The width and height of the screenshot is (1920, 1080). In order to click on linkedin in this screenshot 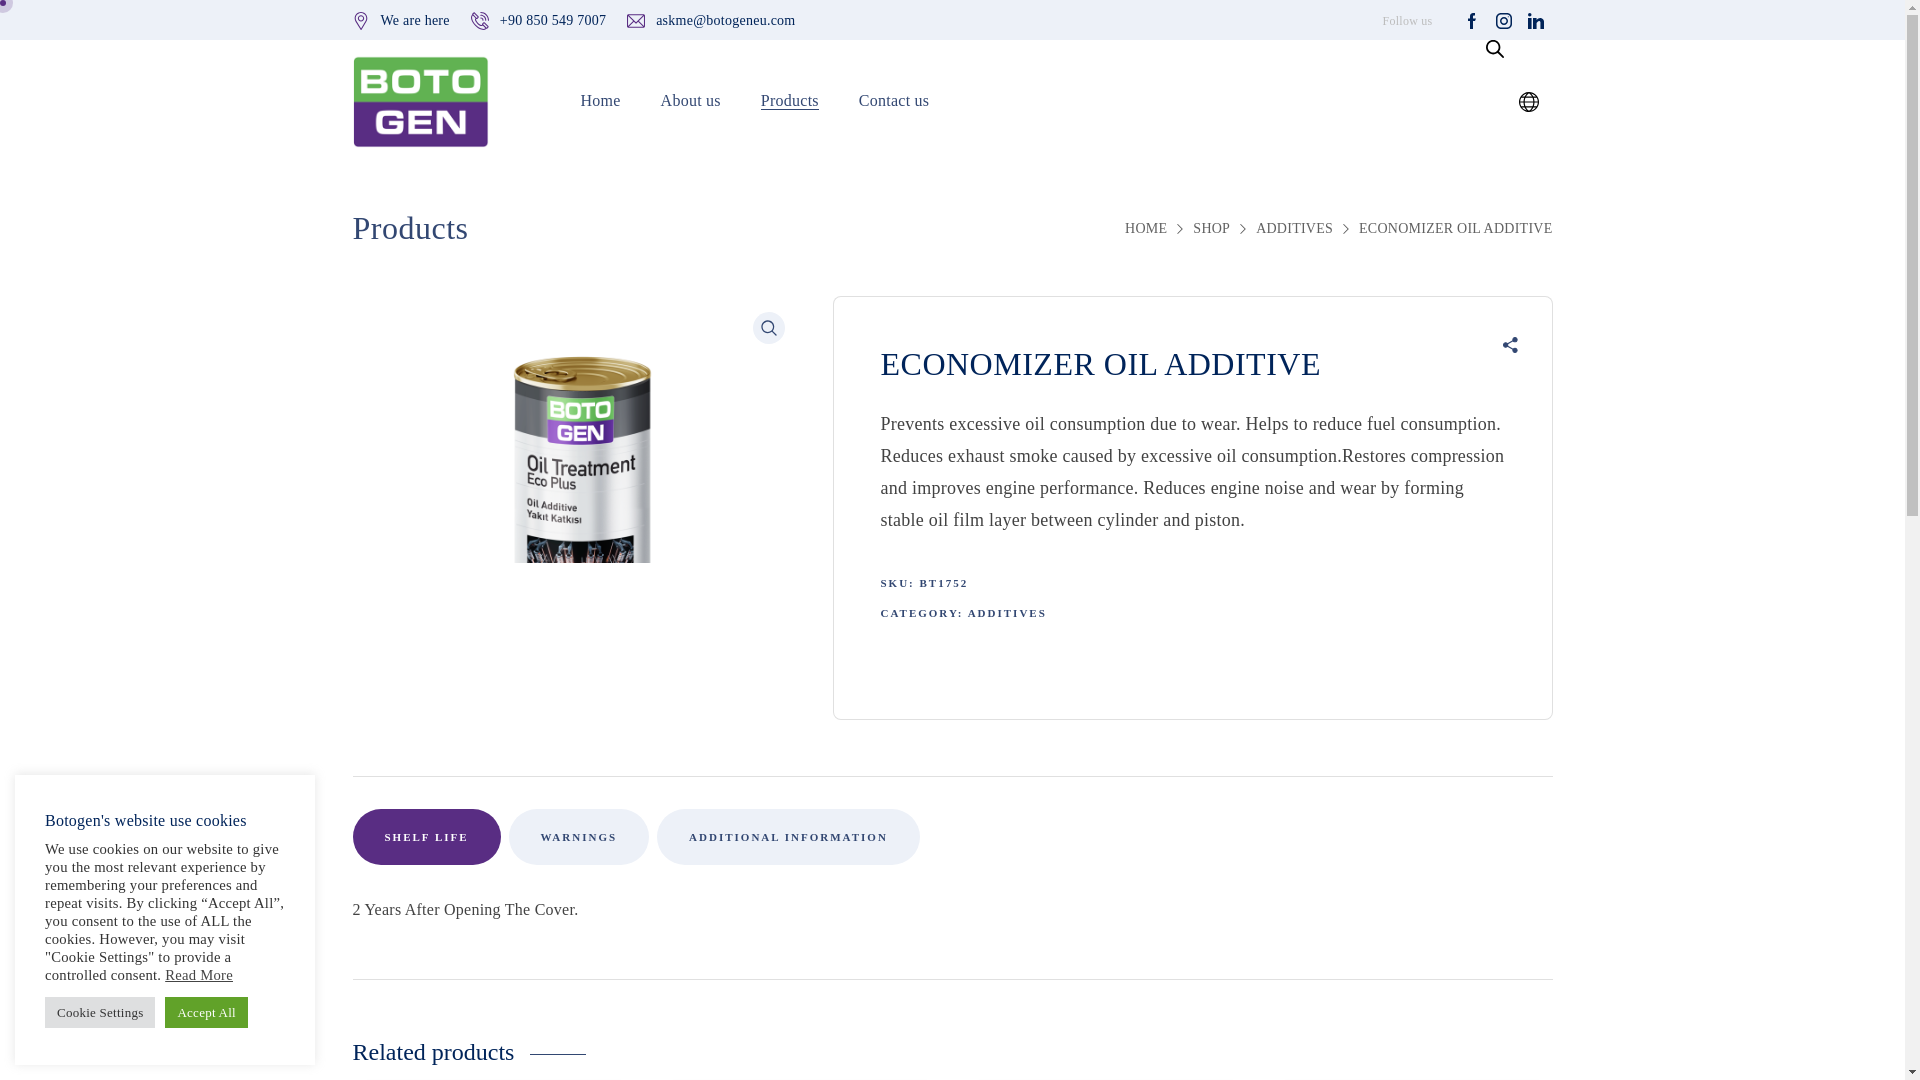, I will do `click(1536, 20)`.